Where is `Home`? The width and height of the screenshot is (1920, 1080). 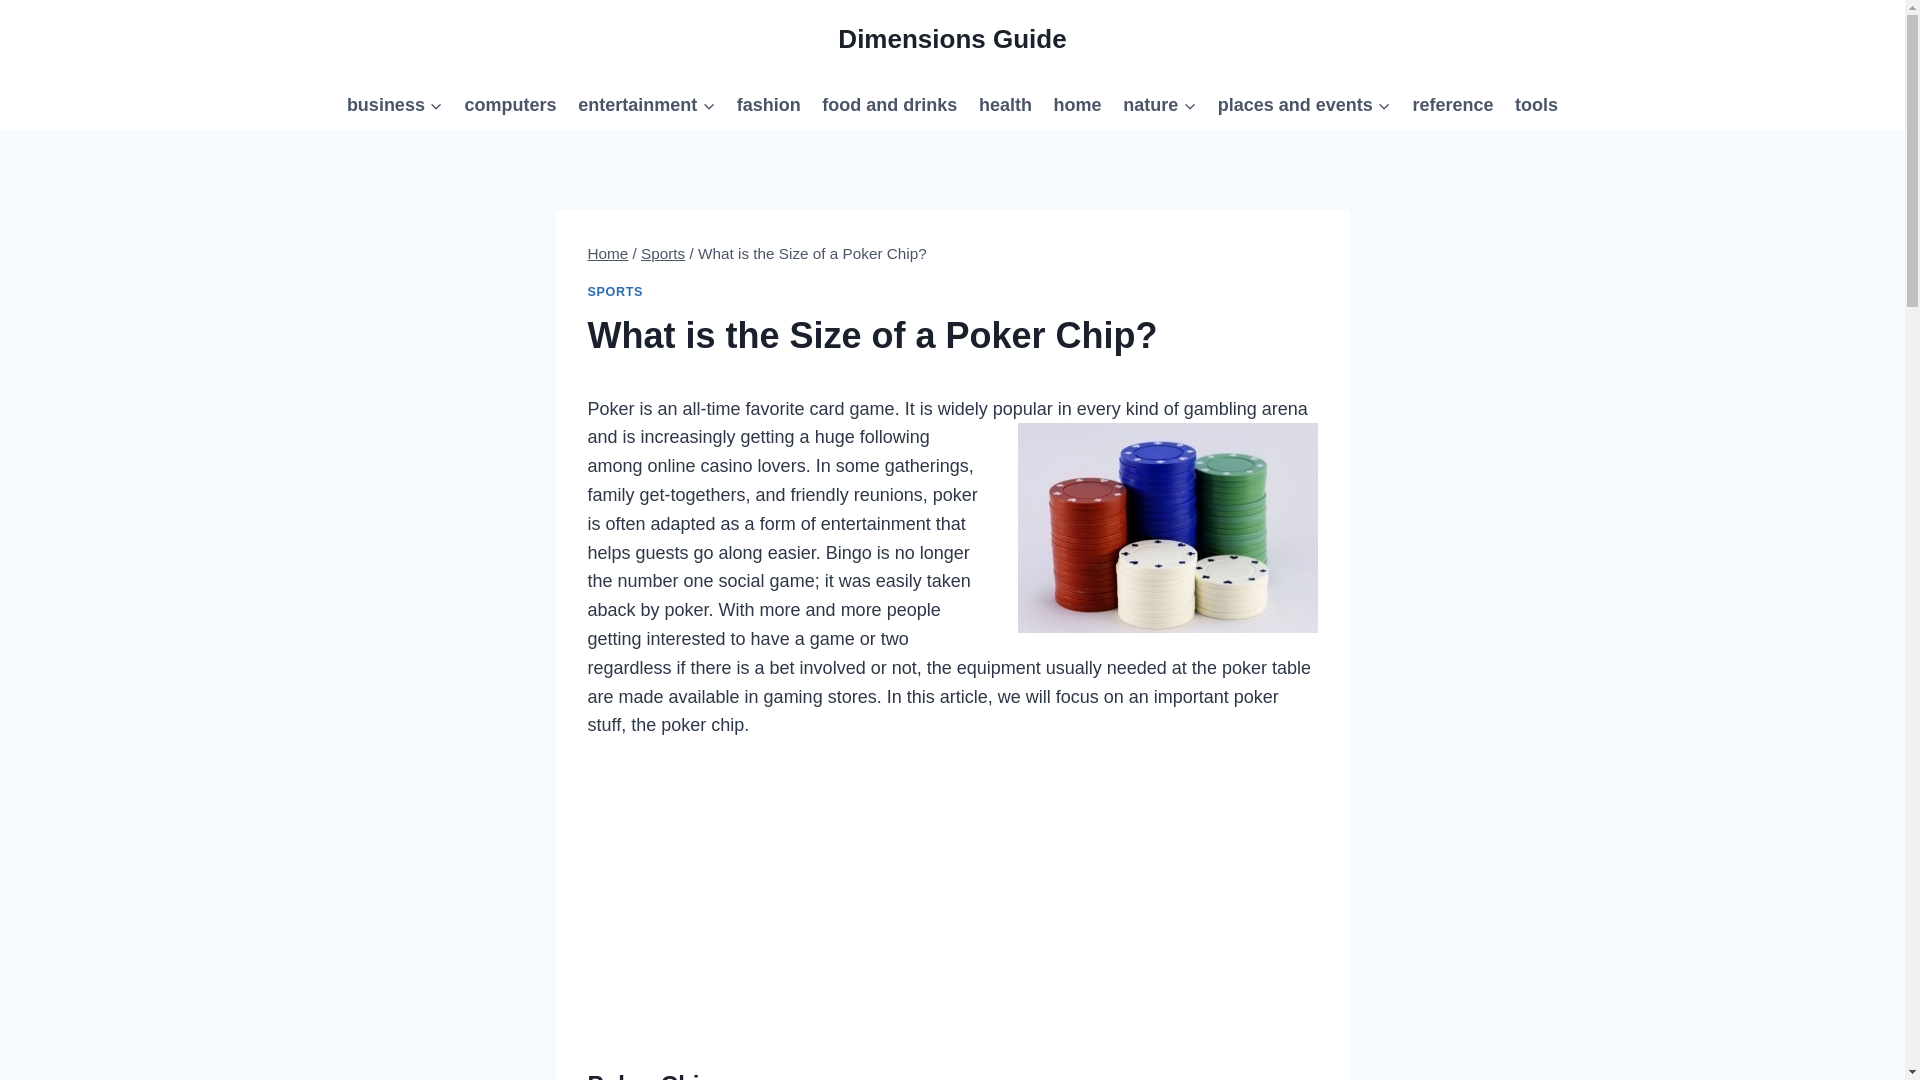
Home is located at coordinates (608, 254).